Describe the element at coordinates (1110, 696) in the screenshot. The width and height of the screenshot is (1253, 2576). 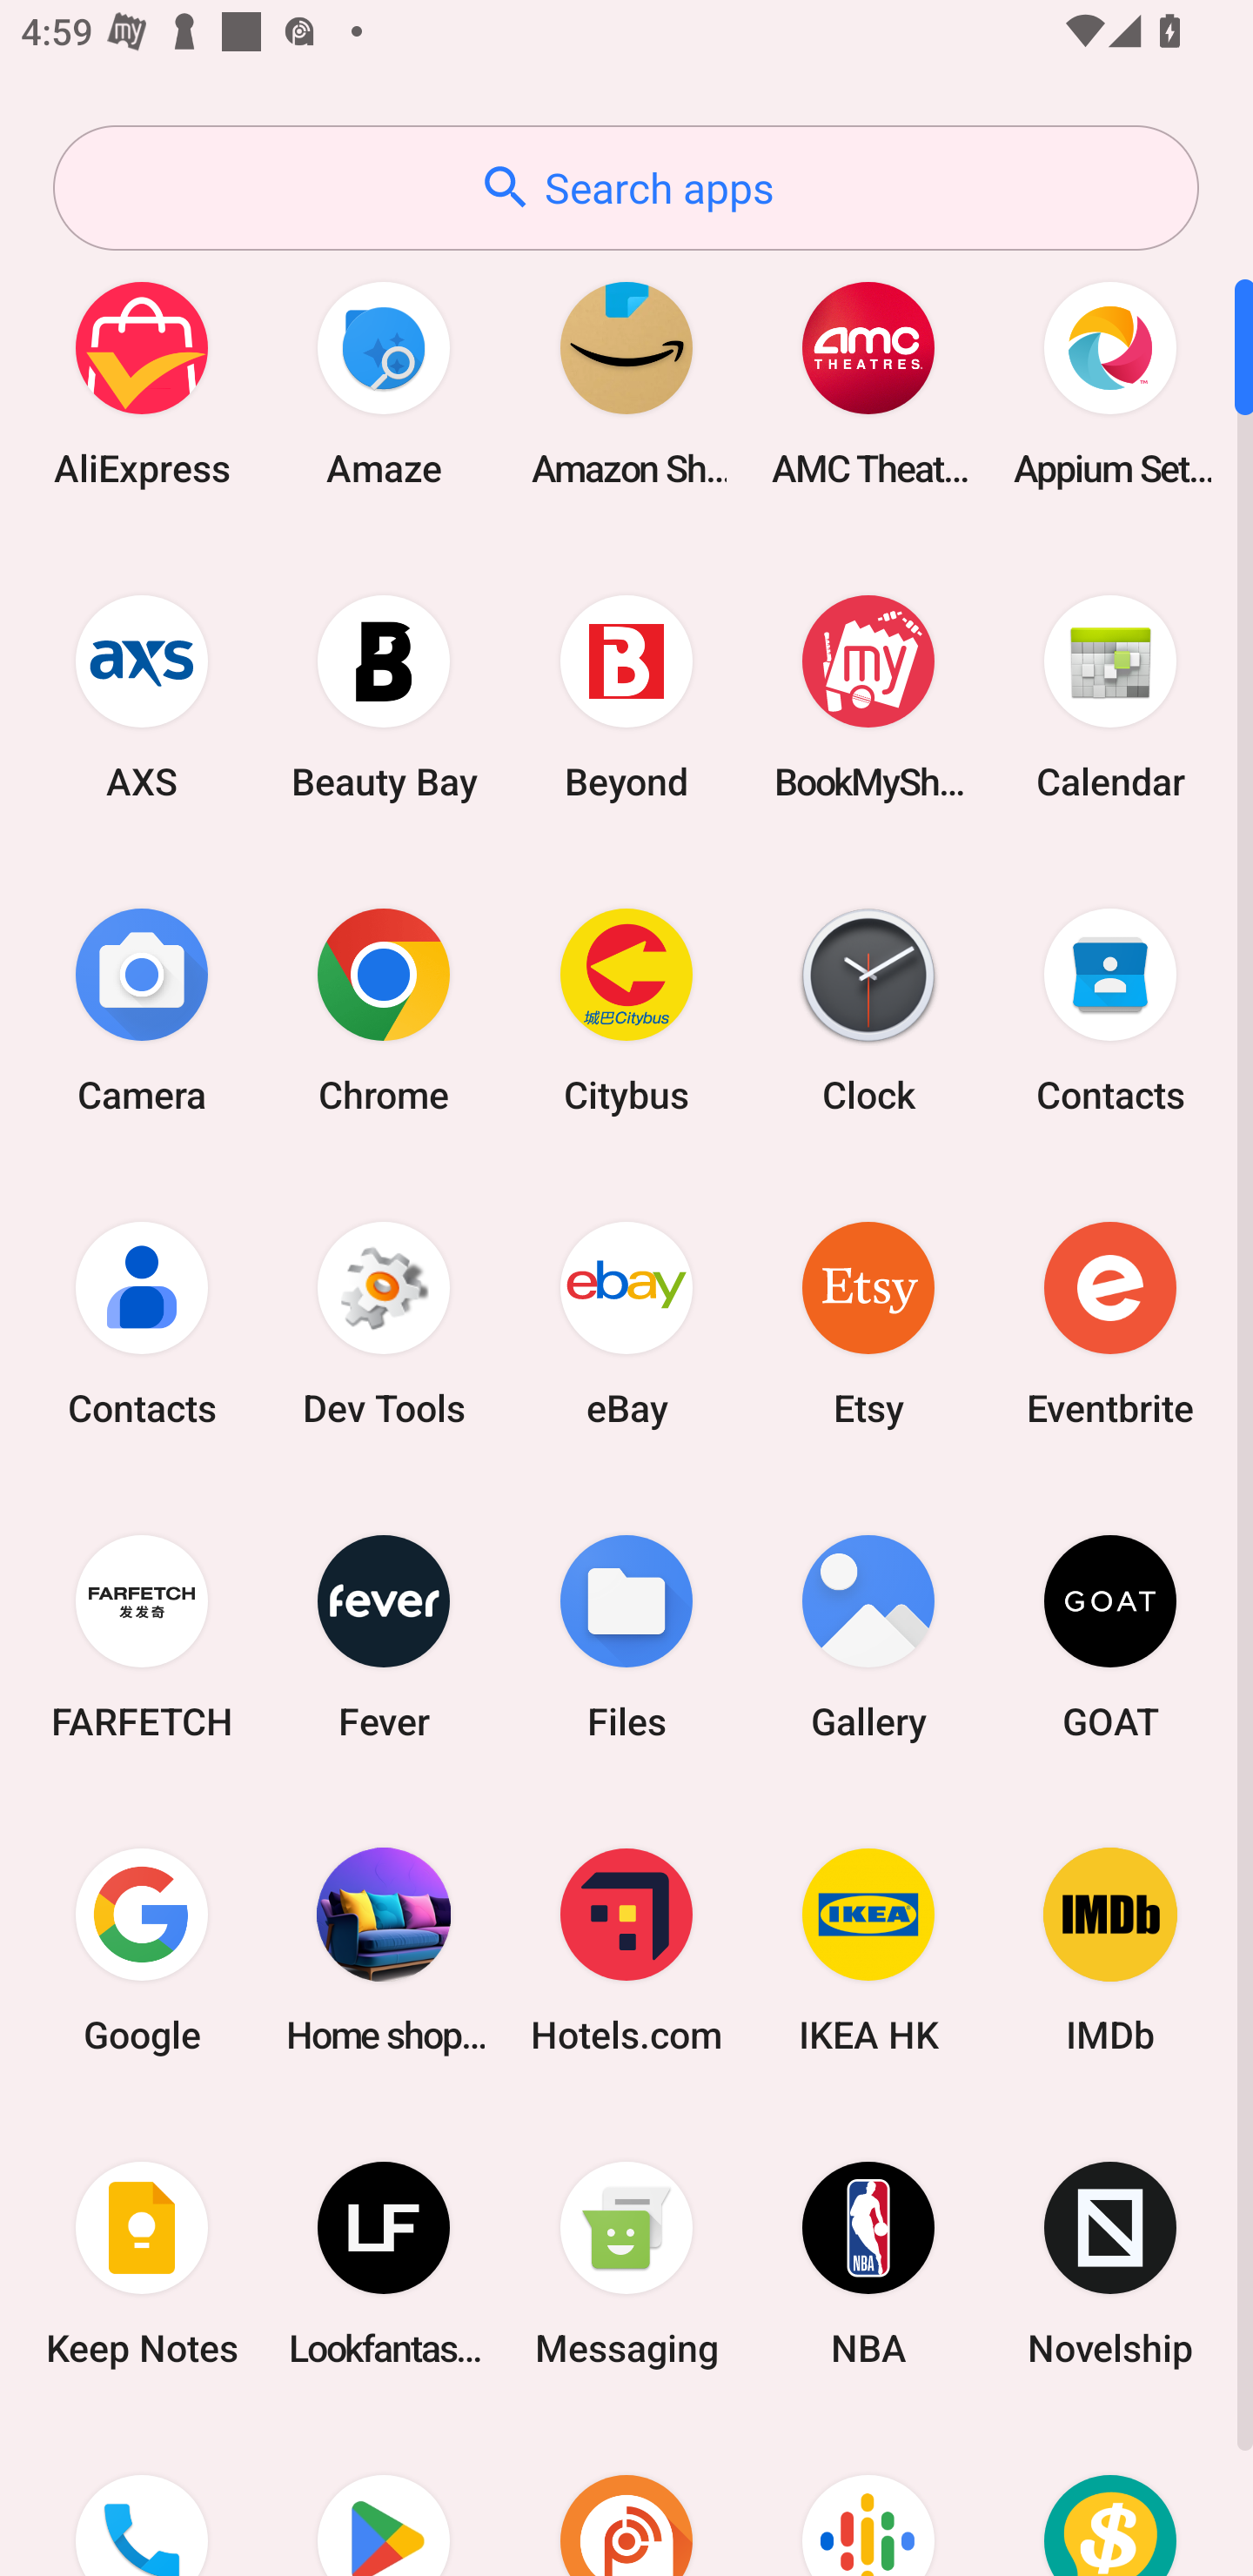
I see `Calendar` at that location.